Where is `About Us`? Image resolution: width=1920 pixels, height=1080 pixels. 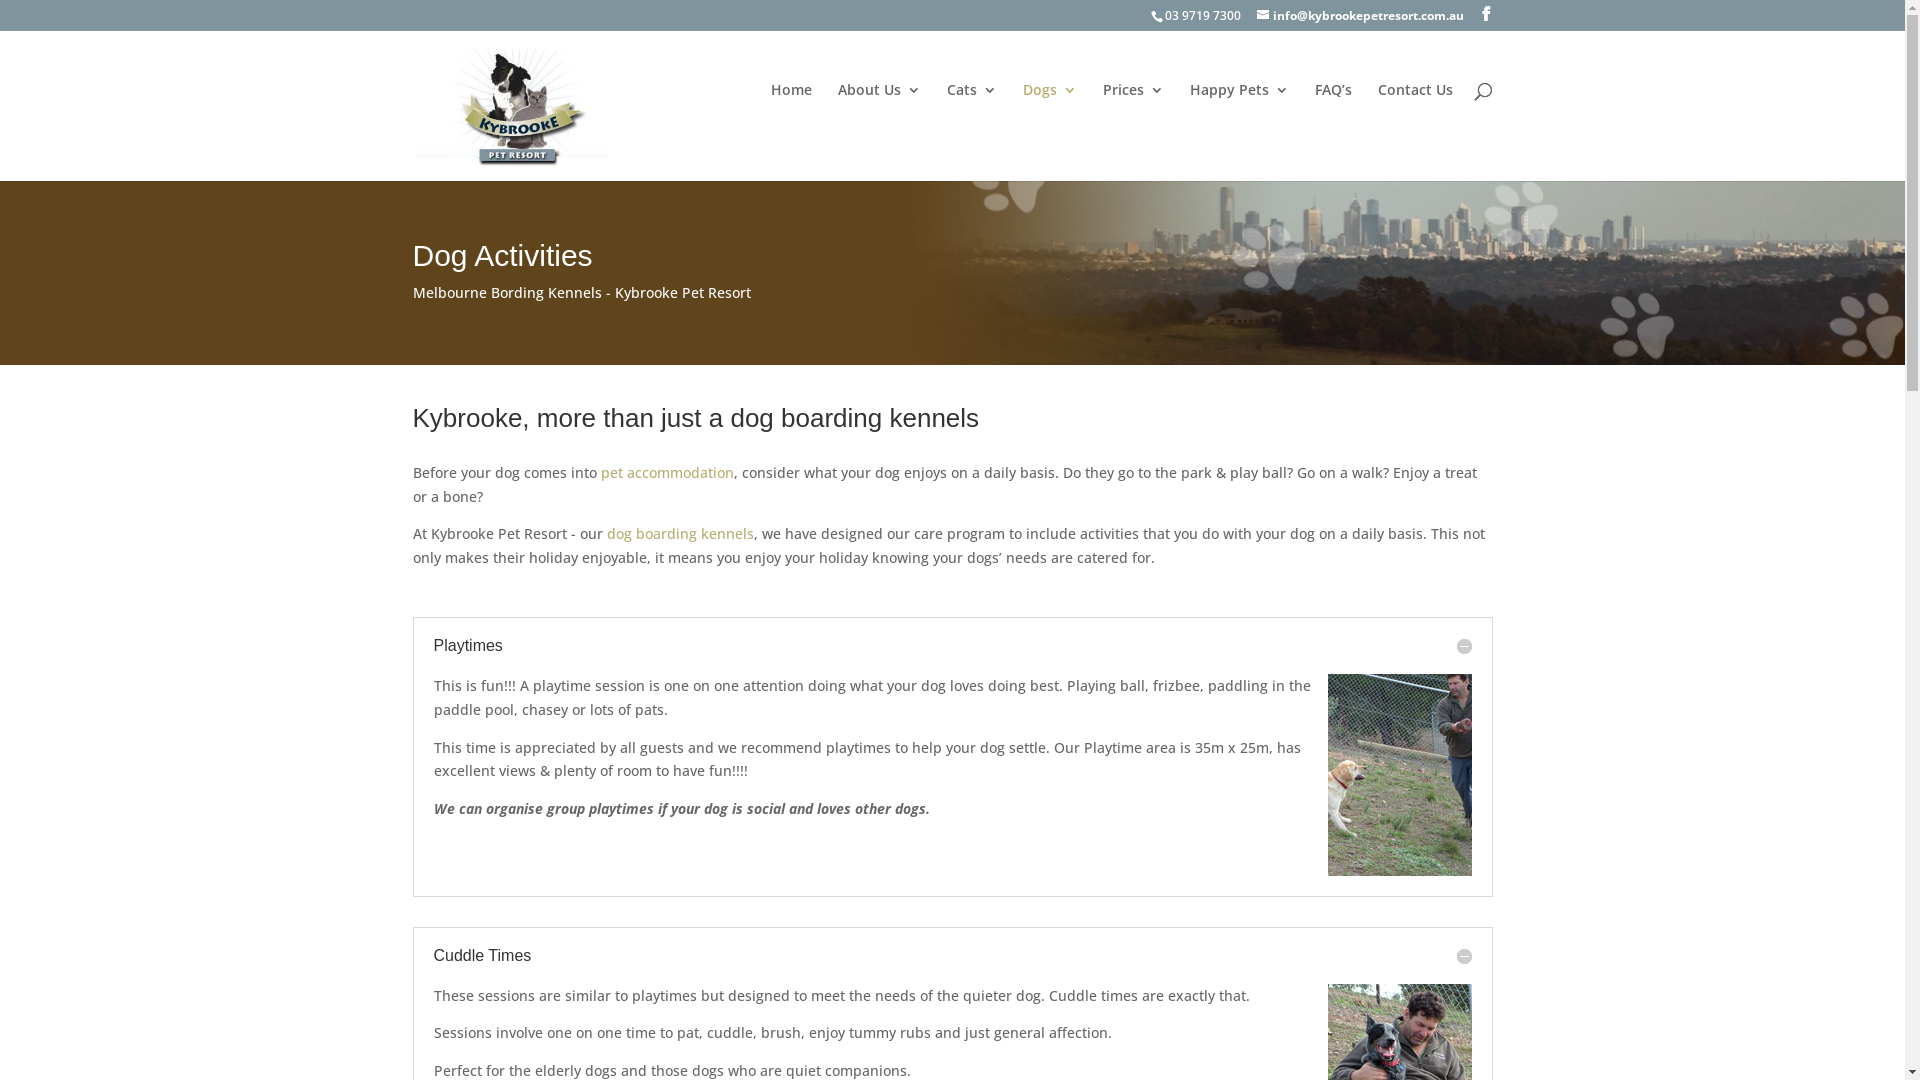 About Us is located at coordinates (880, 116).